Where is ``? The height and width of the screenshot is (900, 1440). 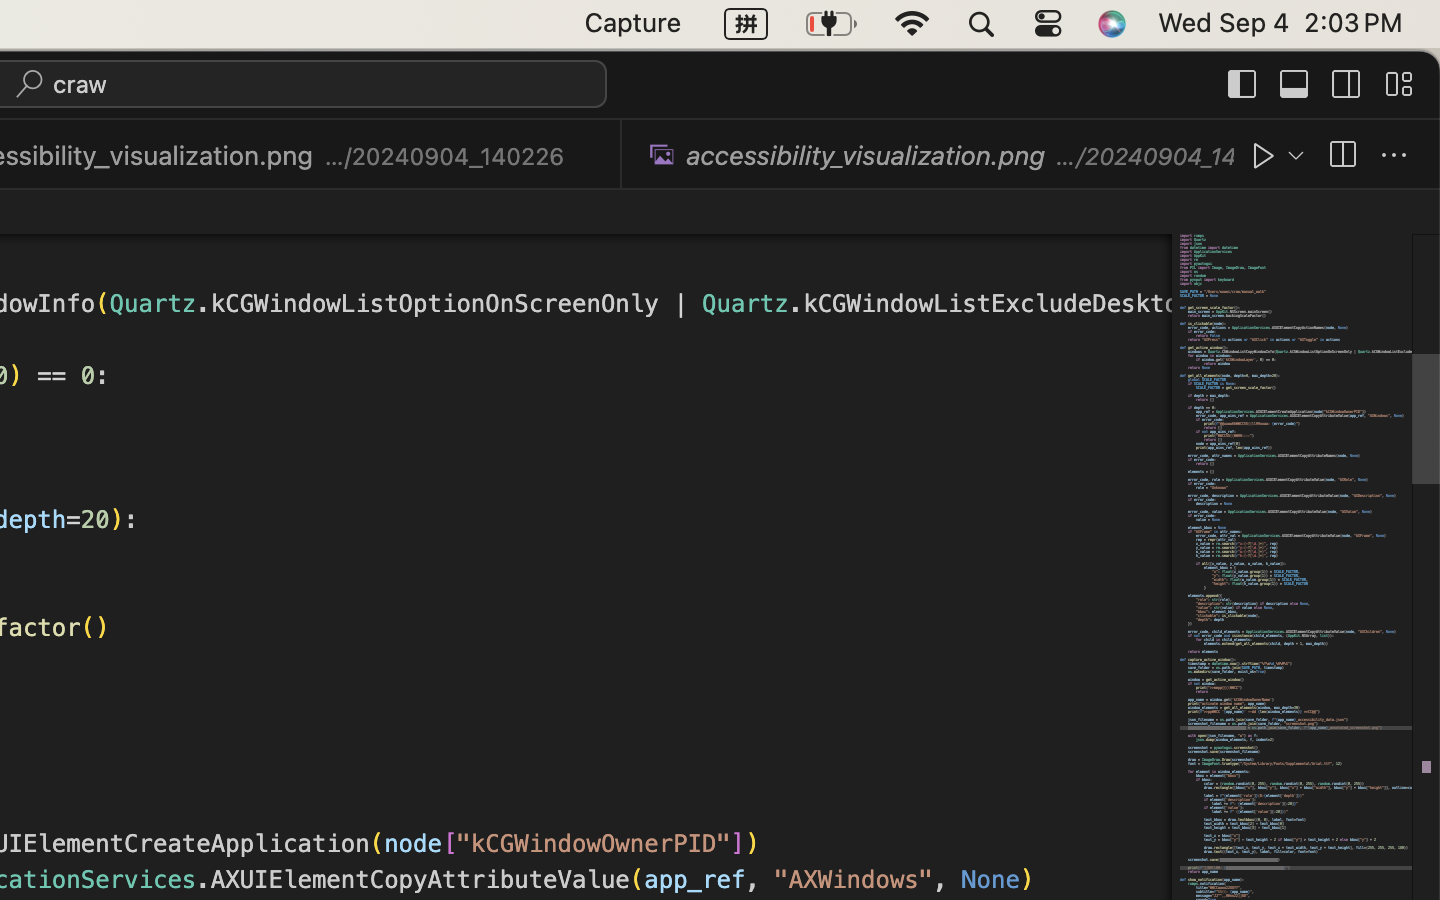  is located at coordinates (1394, 156).